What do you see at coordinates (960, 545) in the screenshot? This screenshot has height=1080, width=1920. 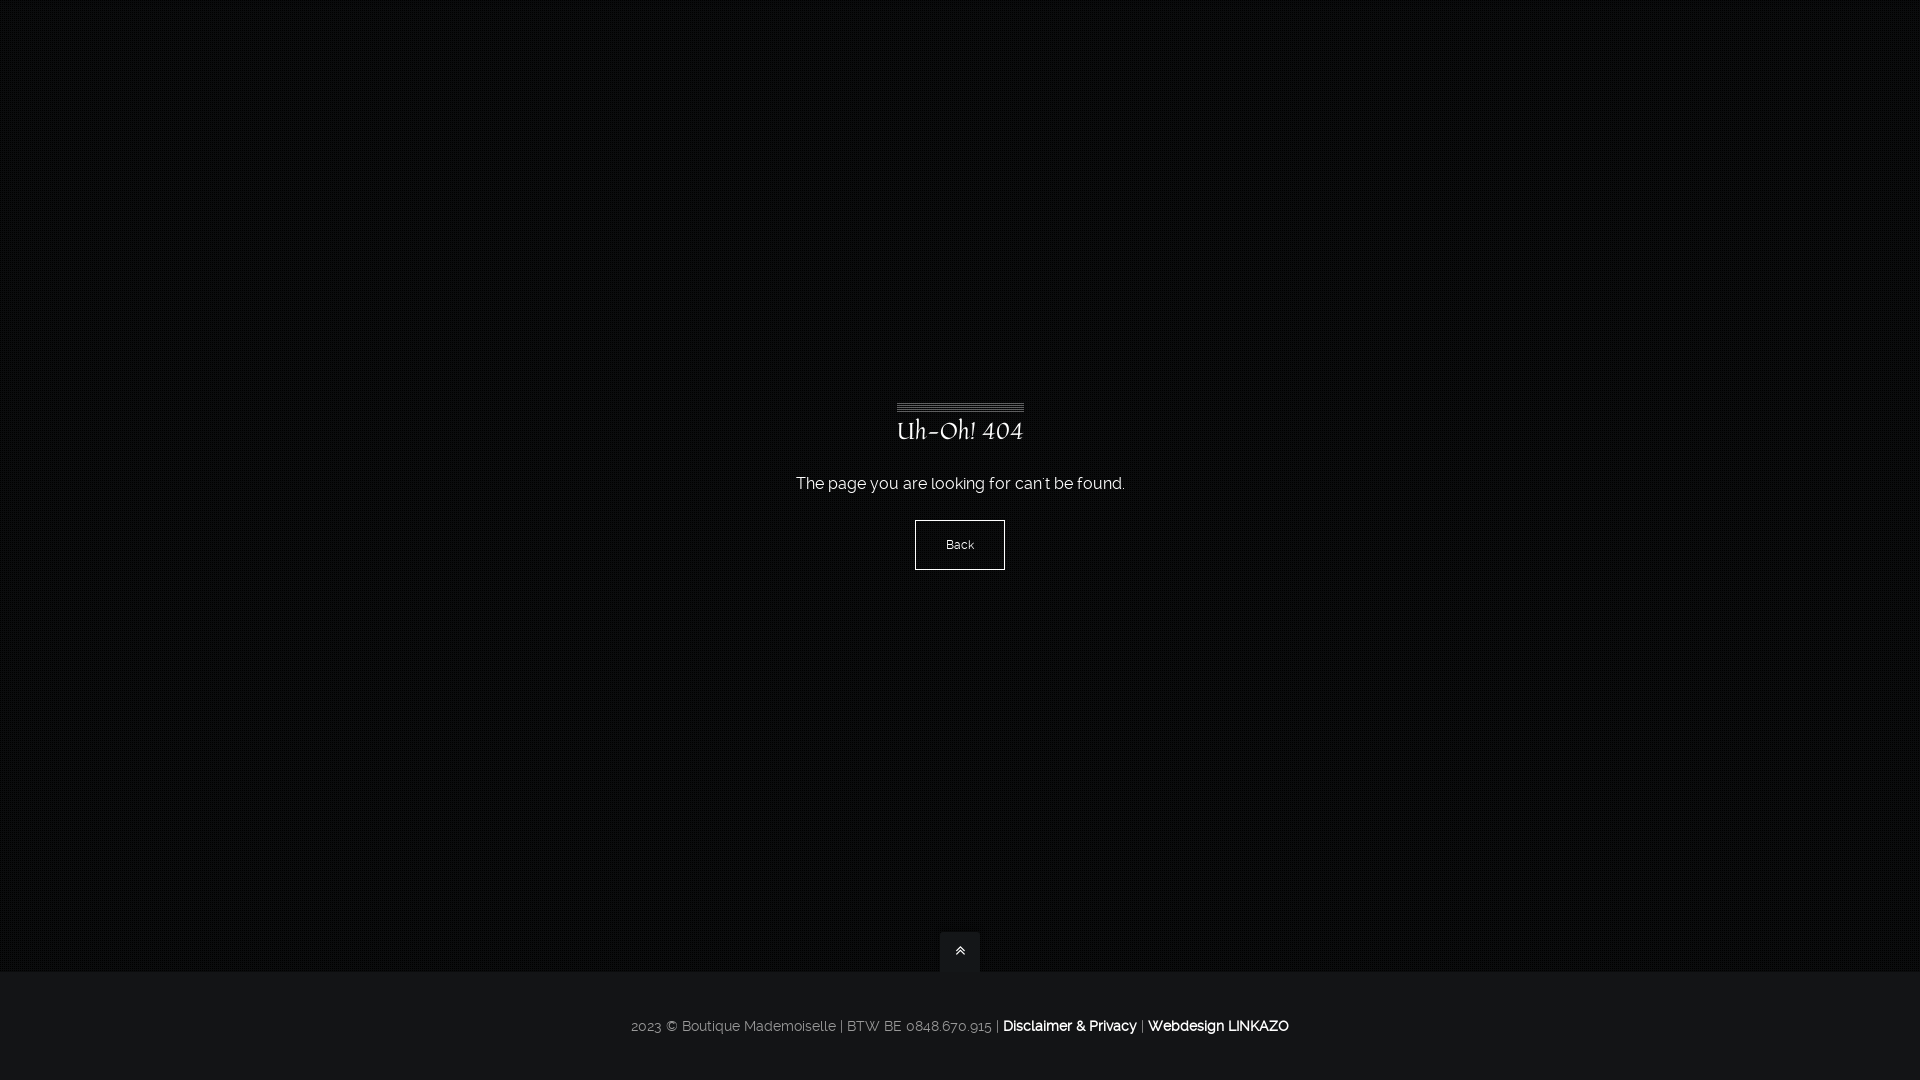 I see `Back` at bounding box center [960, 545].